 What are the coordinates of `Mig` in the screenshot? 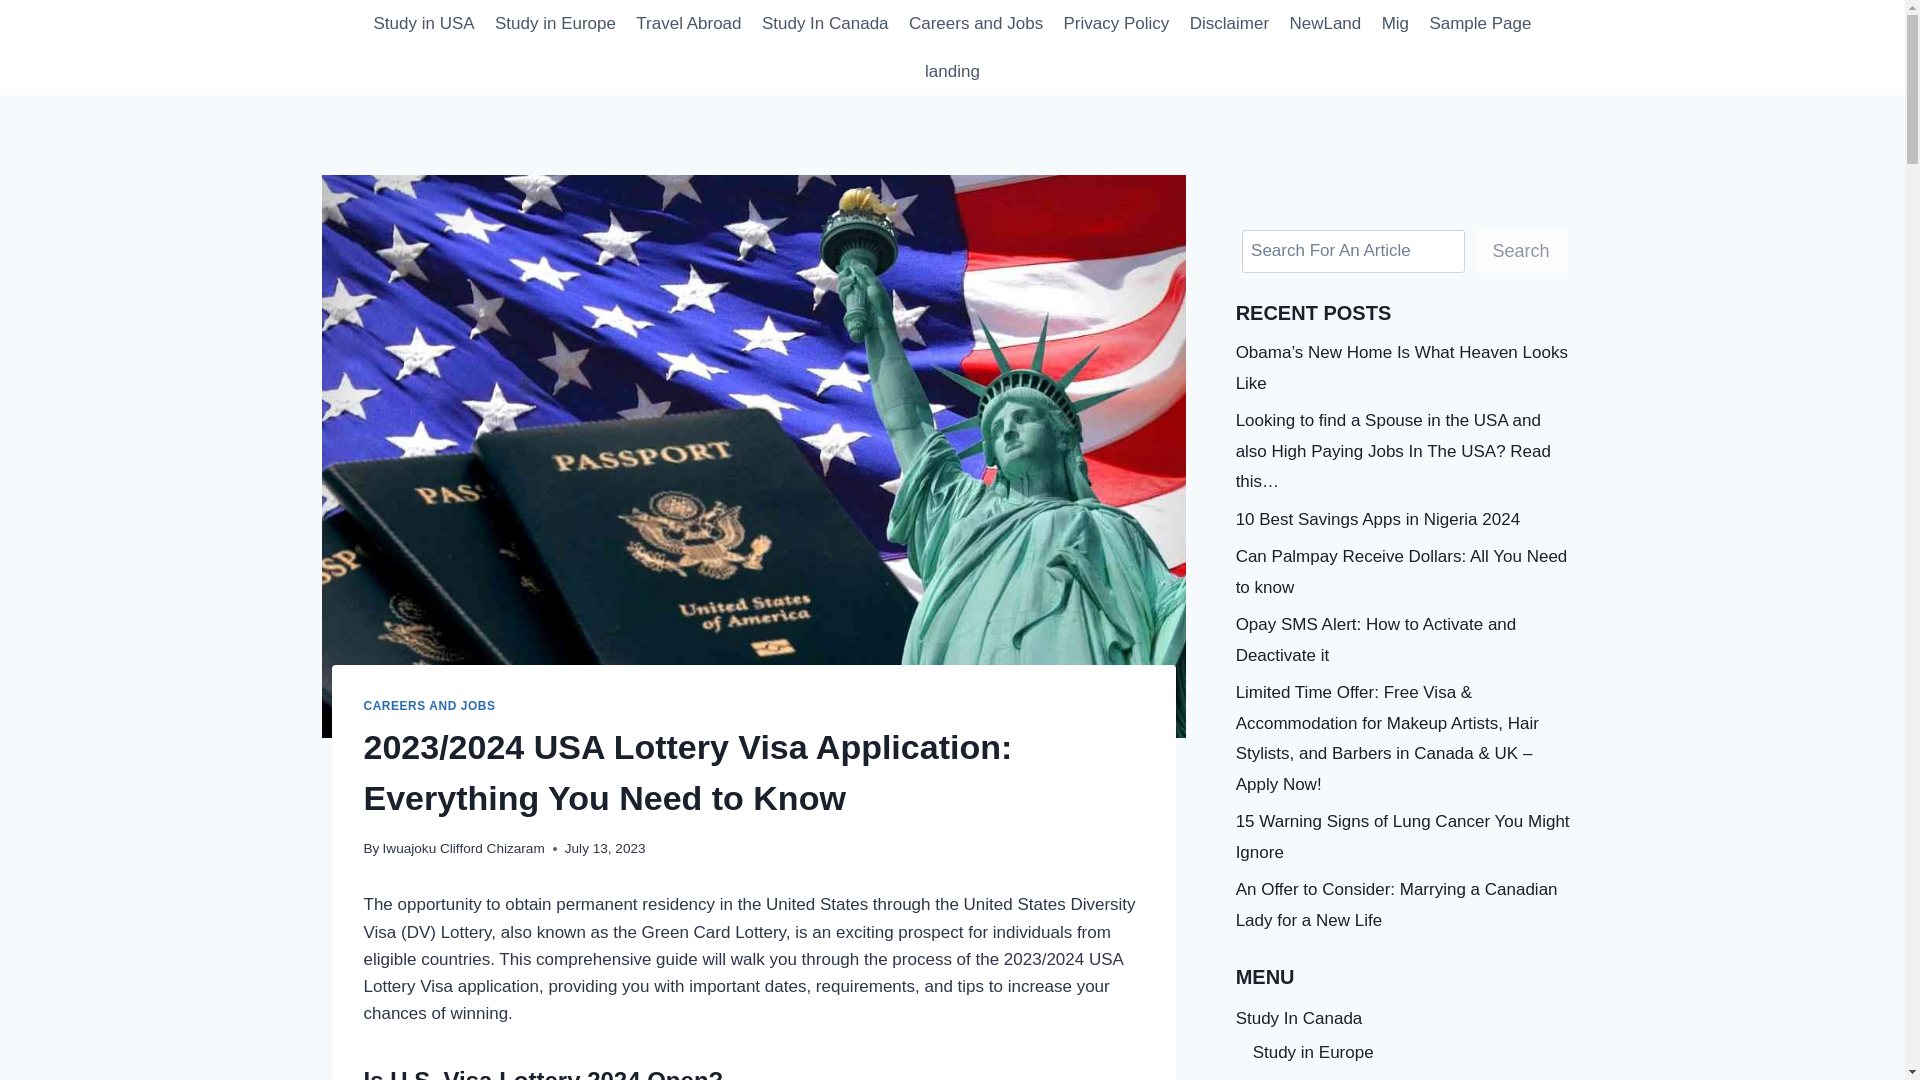 It's located at (1394, 24).